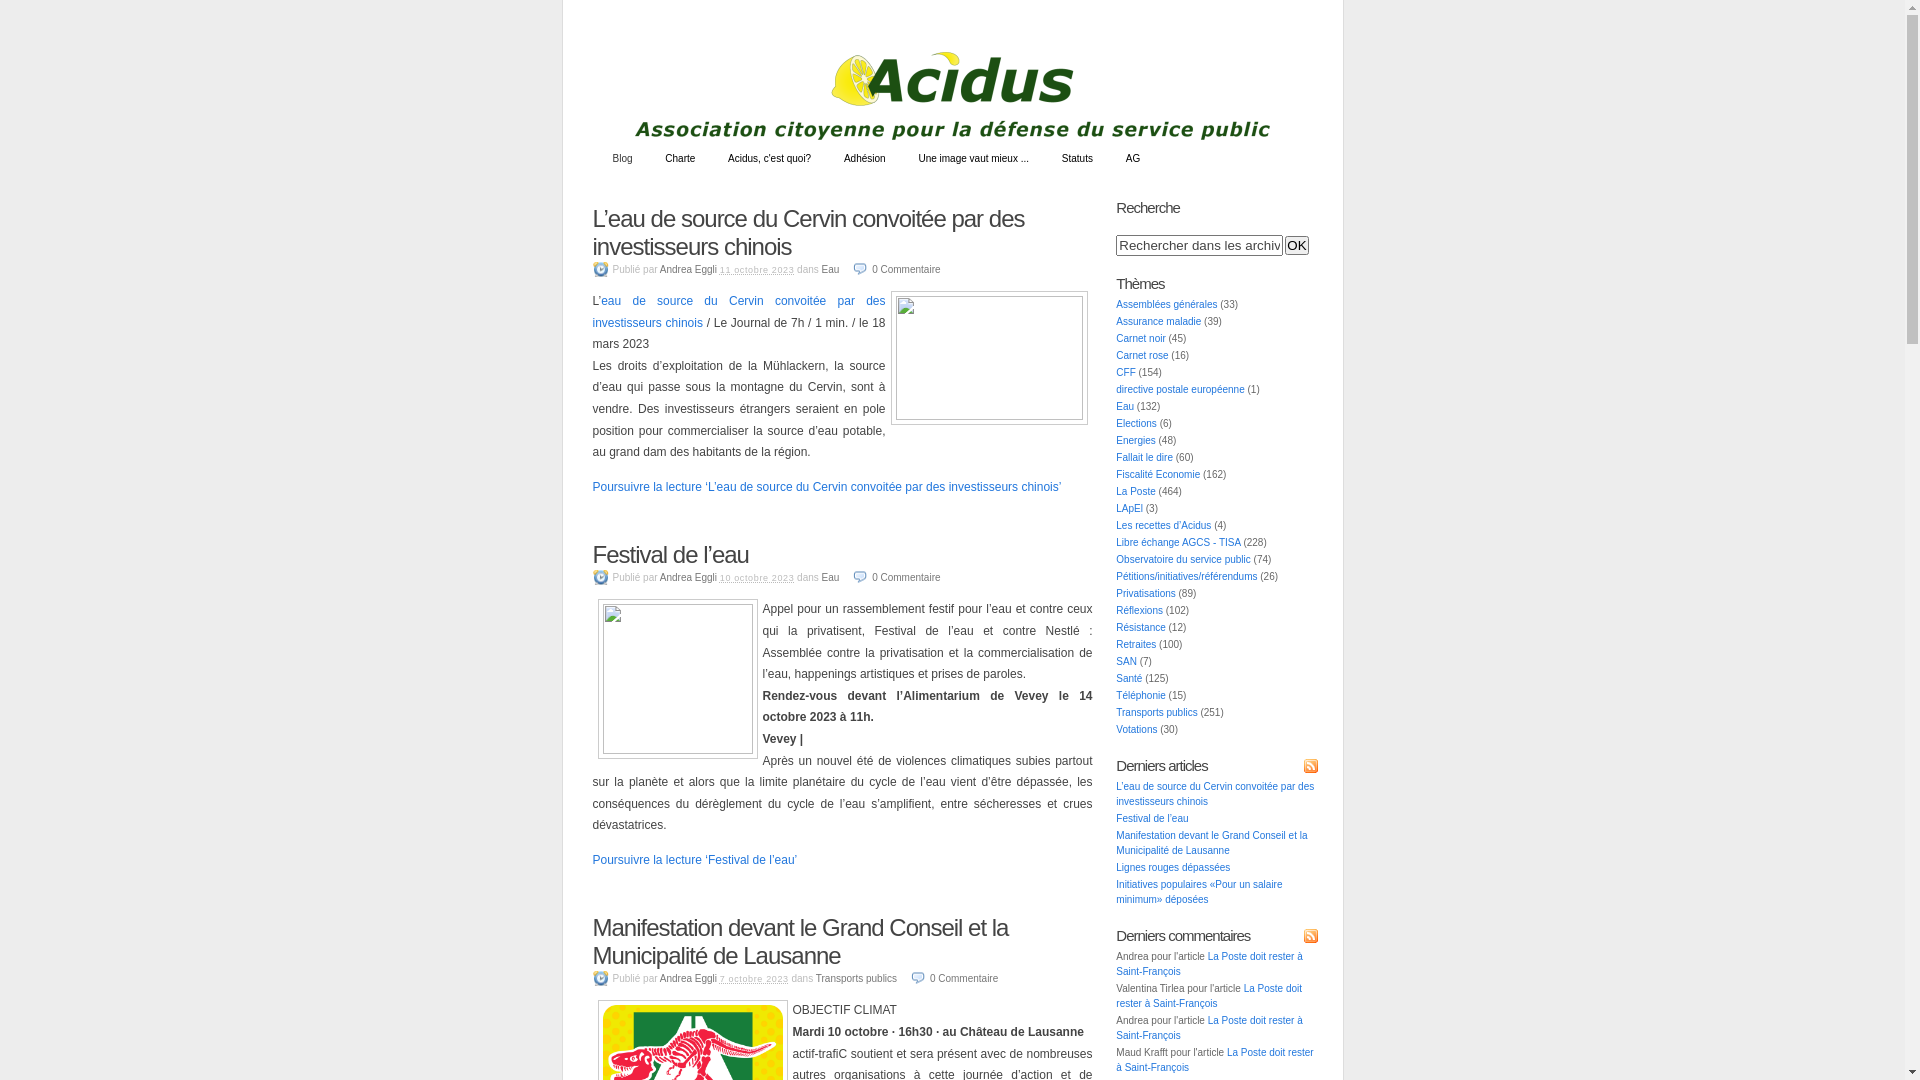 The height and width of the screenshot is (1080, 1920). I want to click on Andrea Eggli, so click(688, 578).